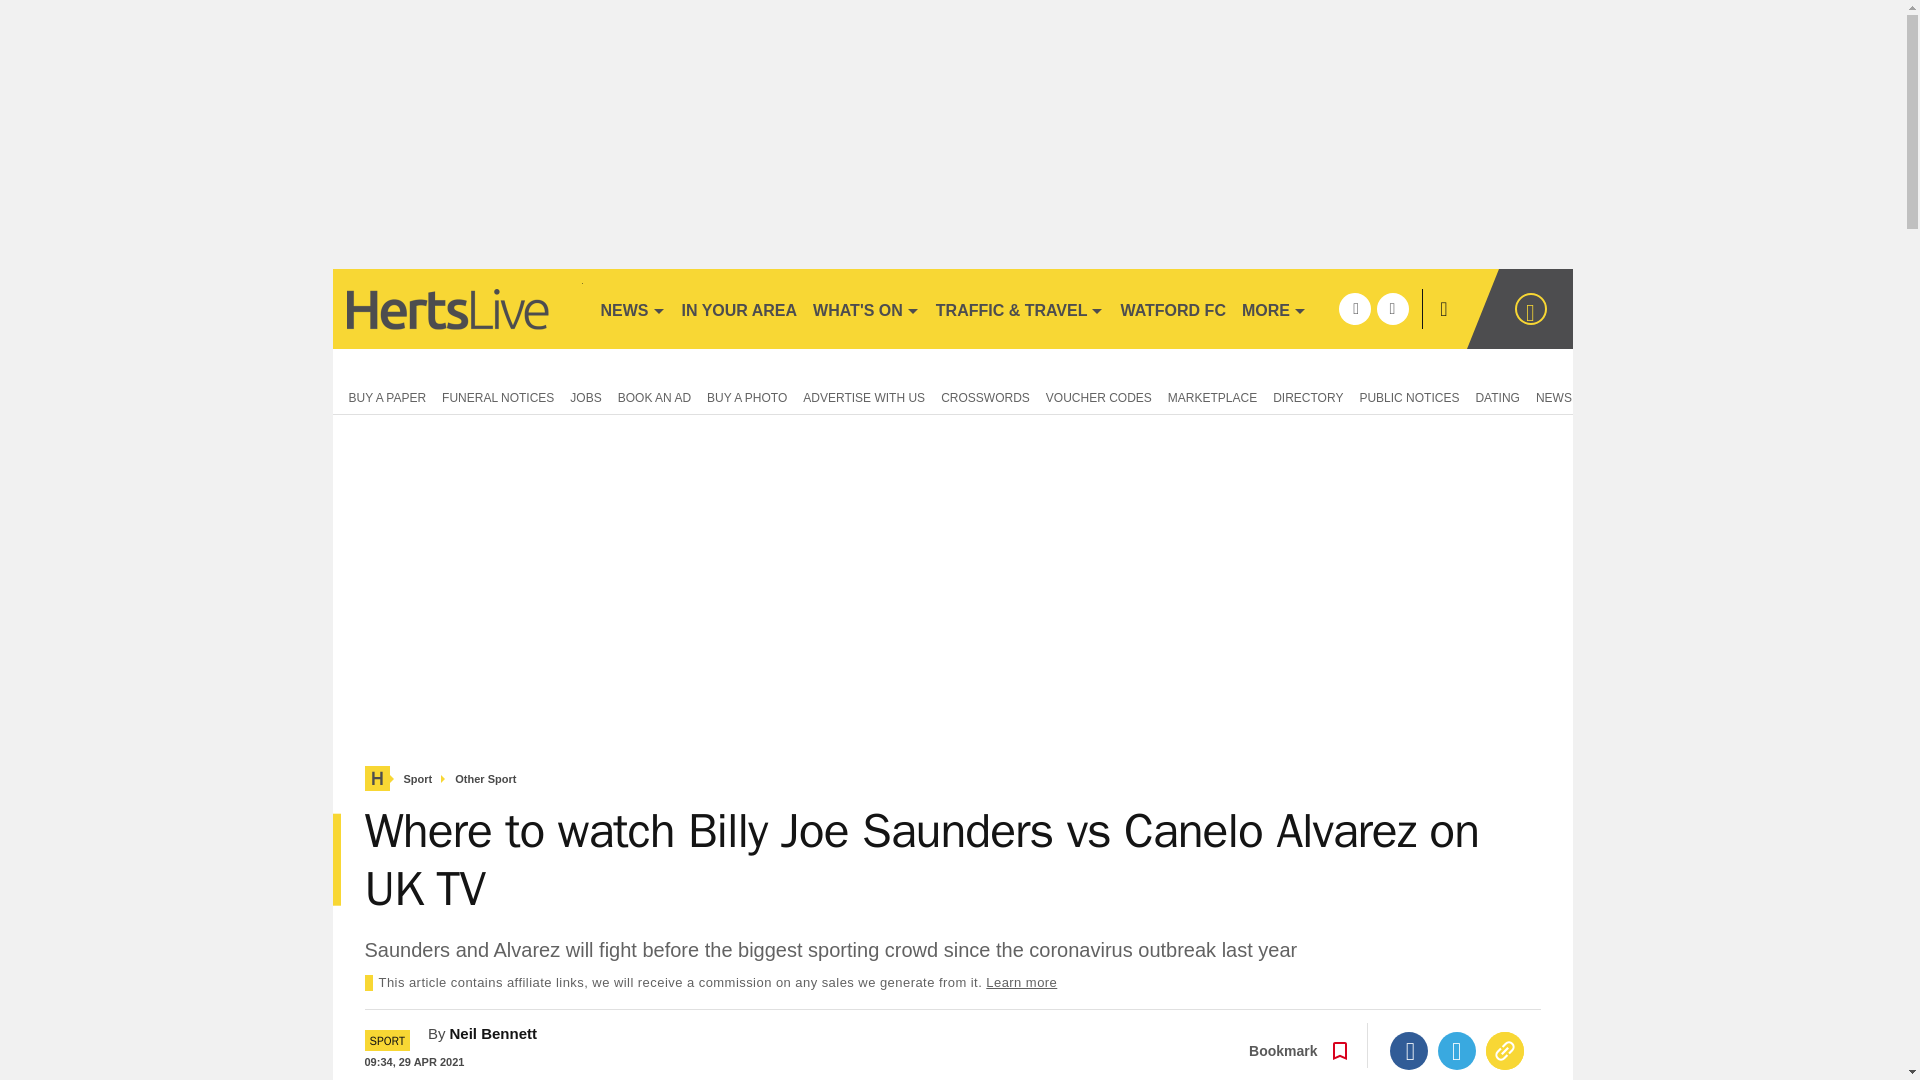  I want to click on WATFORD FC, so click(1172, 308).